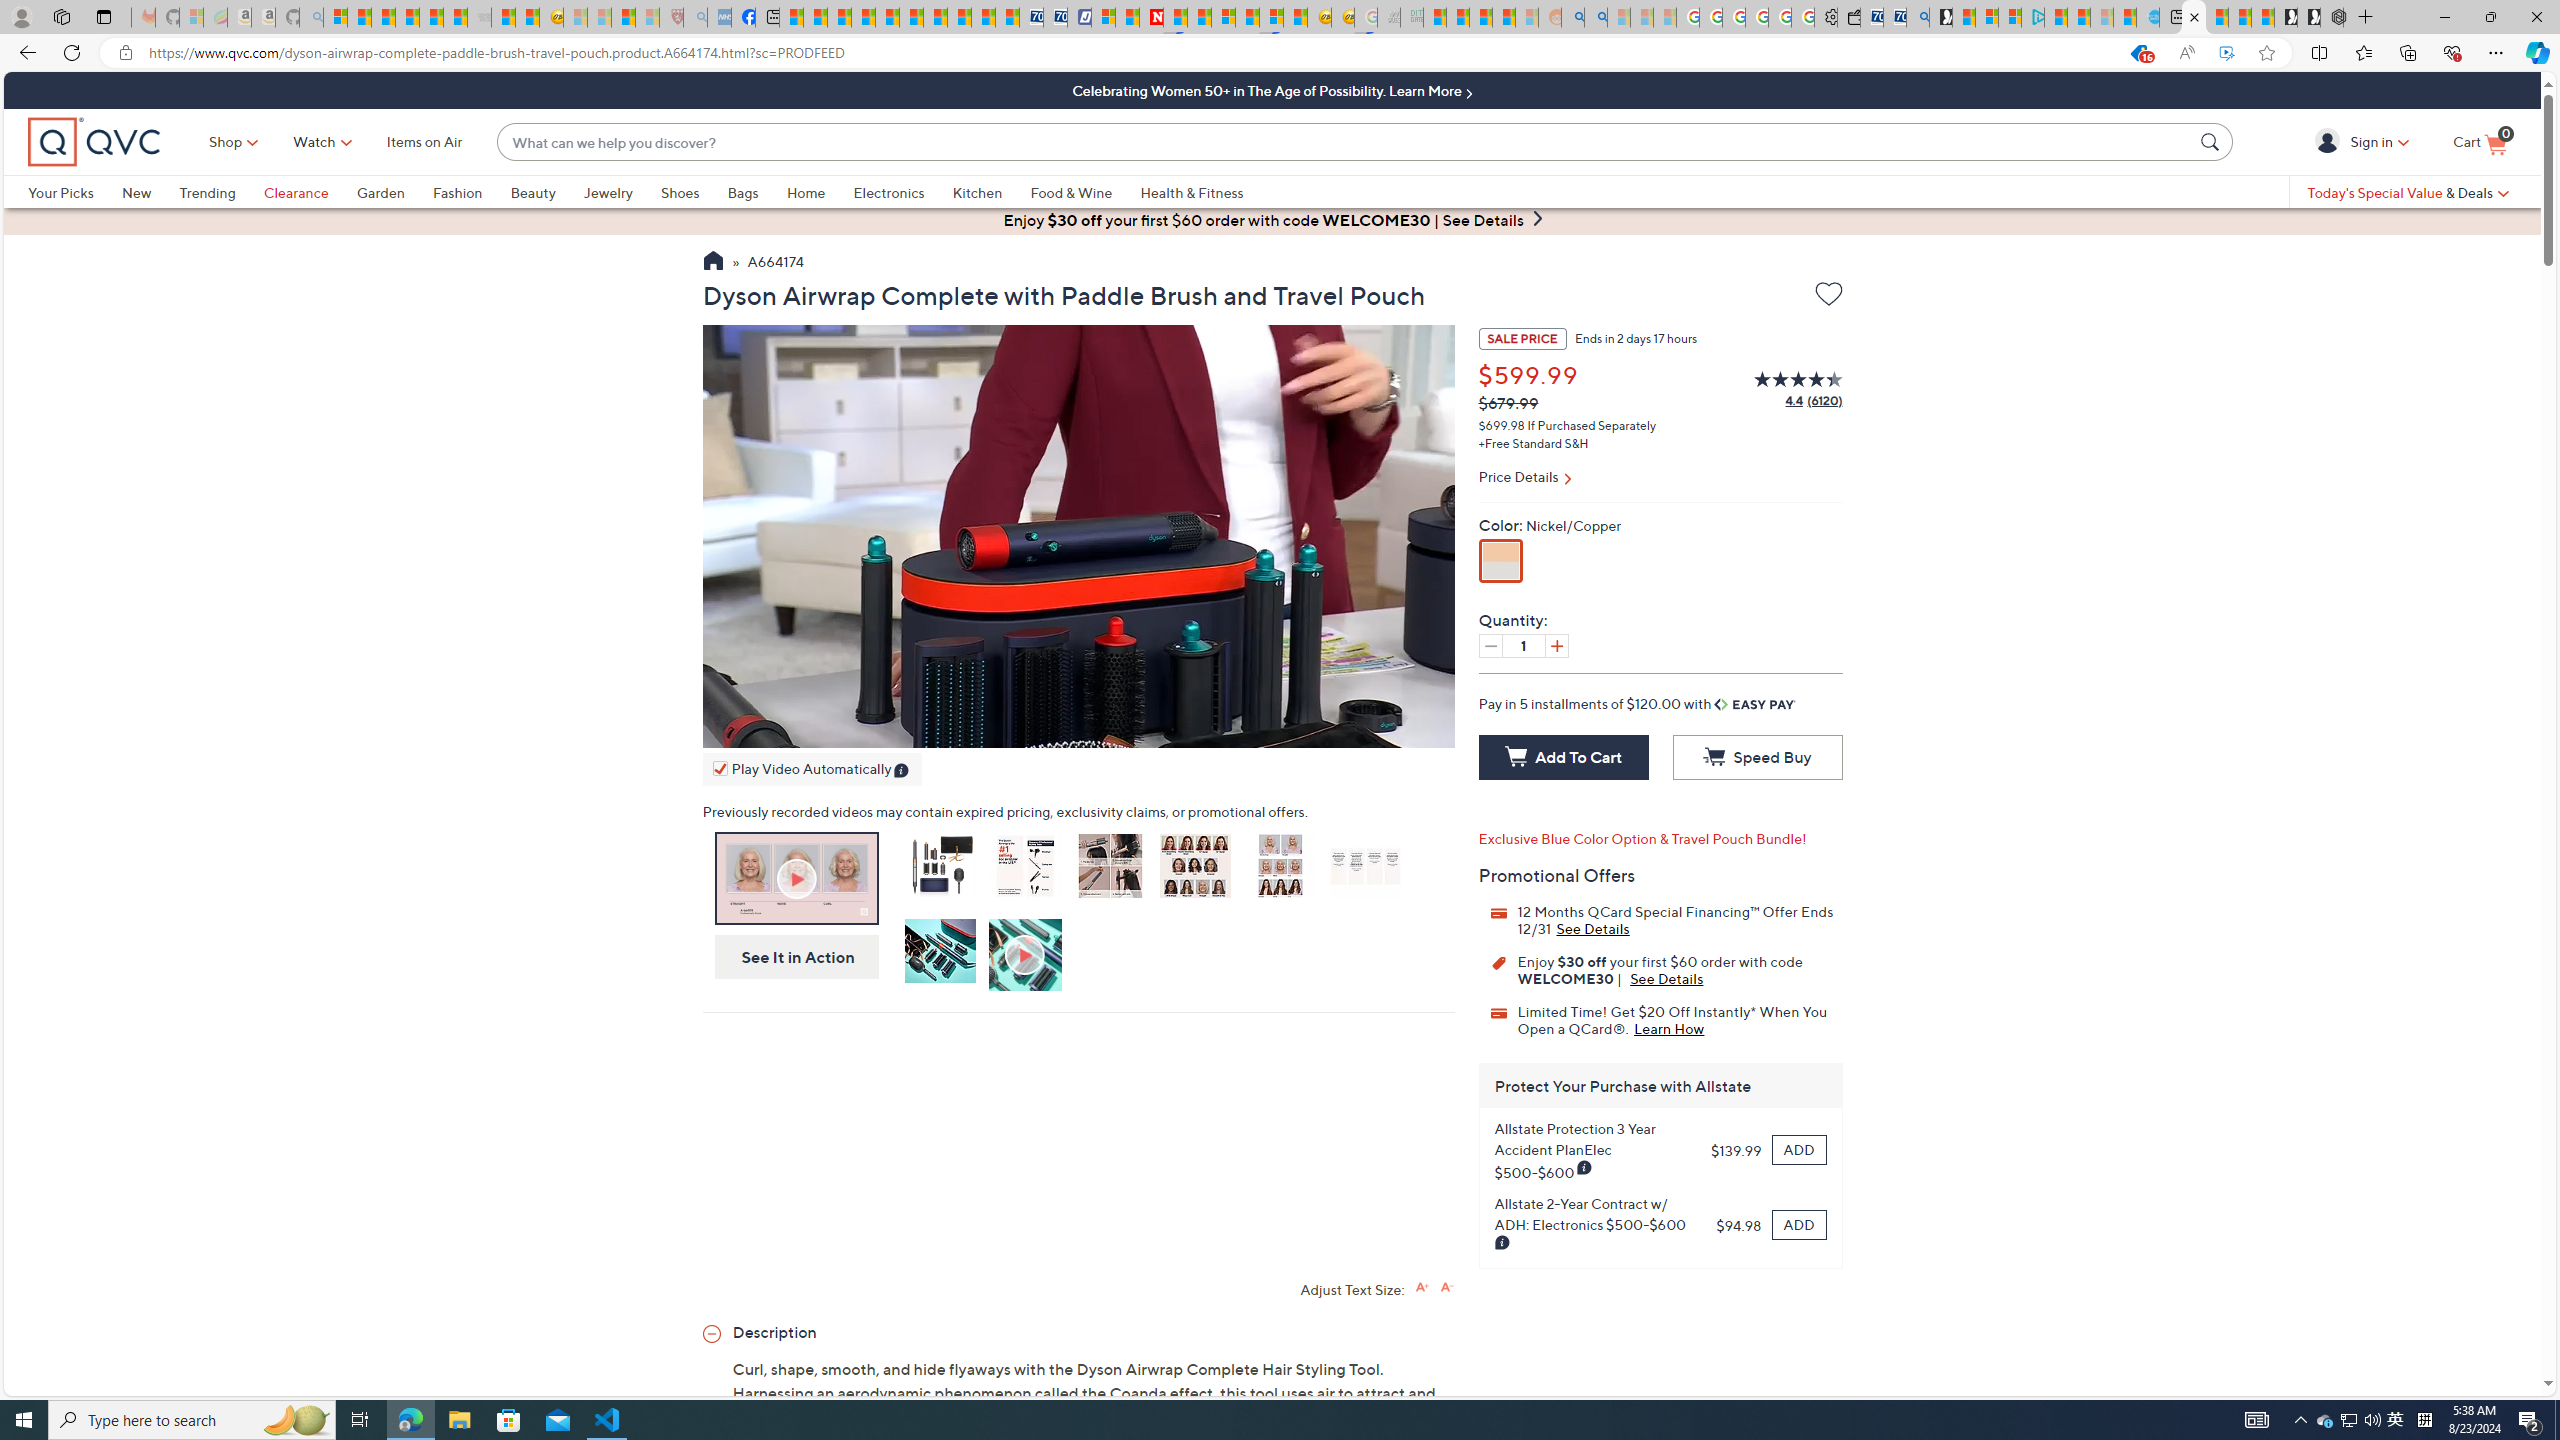 The image size is (2560, 1440). What do you see at coordinates (608, 192) in the screenshot?
I see `Jewelry` at bounding box center [608, 192].